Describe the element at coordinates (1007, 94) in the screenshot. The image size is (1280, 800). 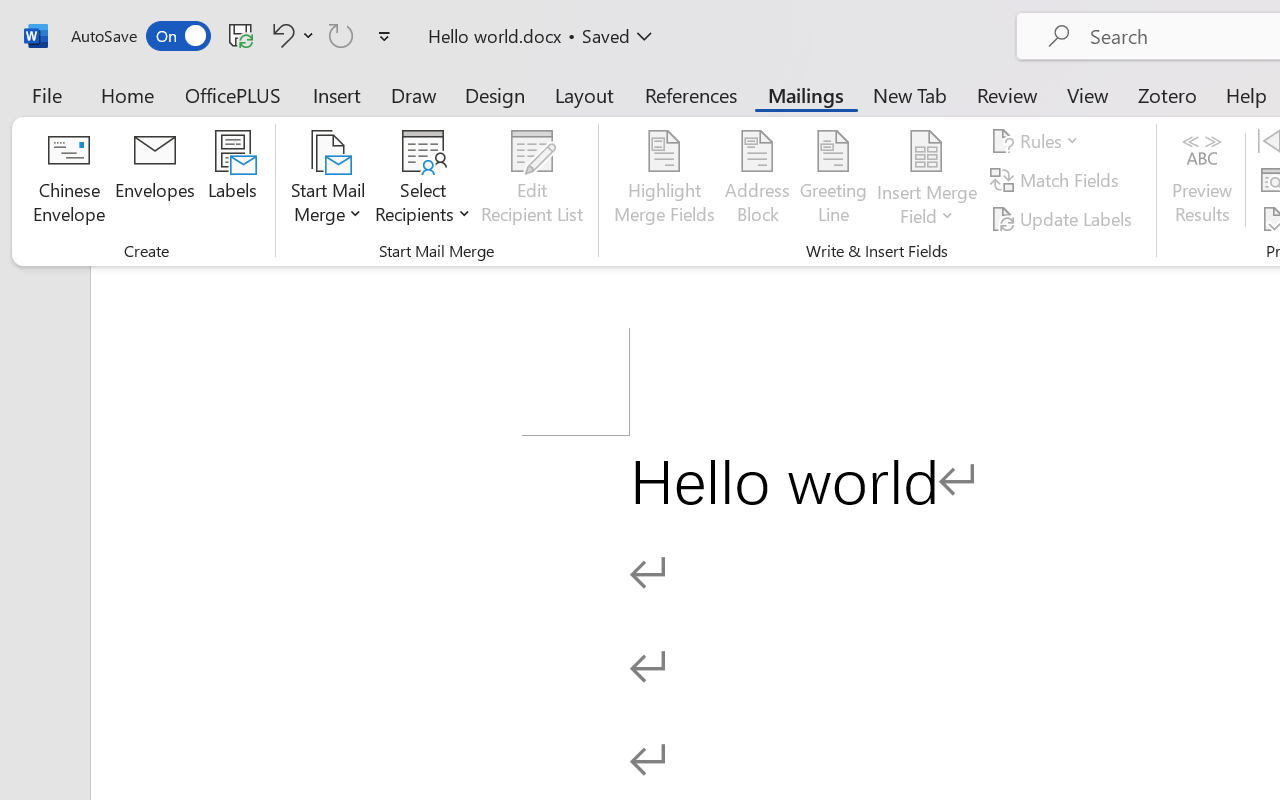
I see `Review` at that location.